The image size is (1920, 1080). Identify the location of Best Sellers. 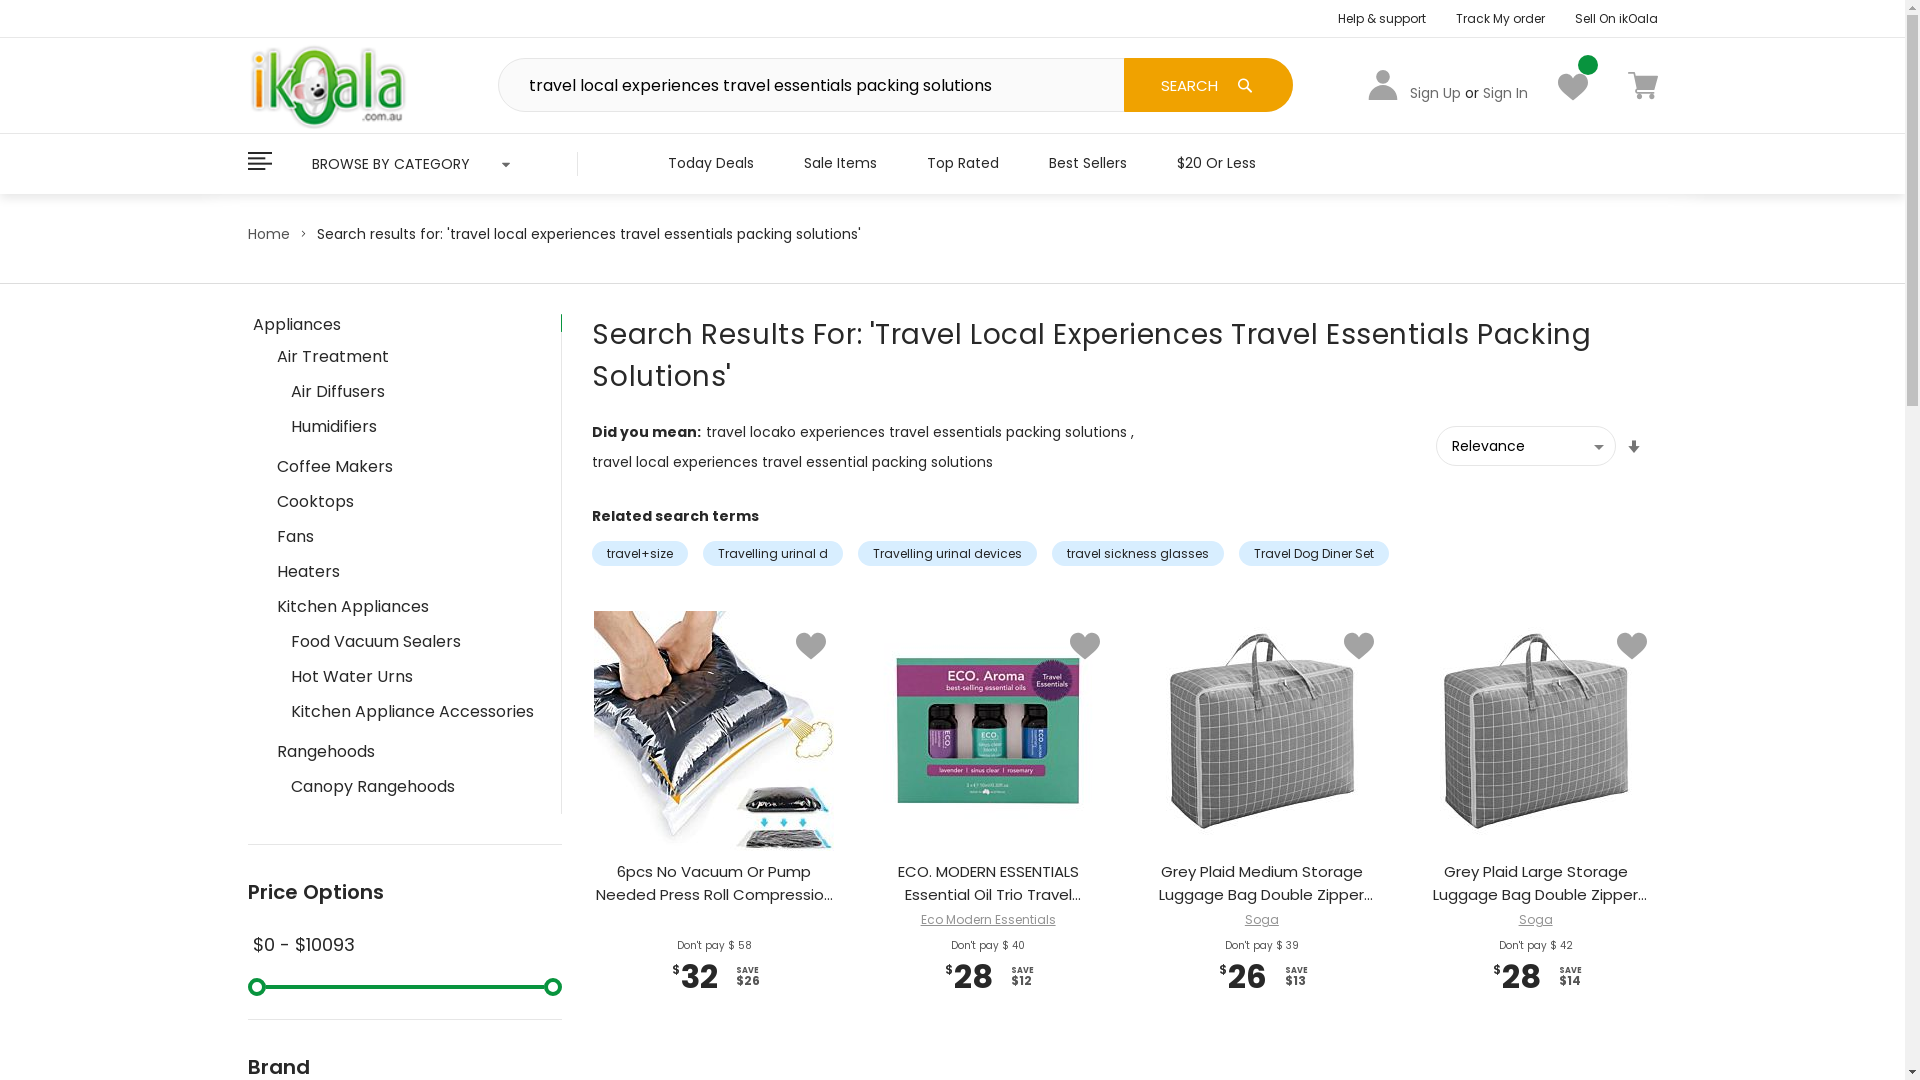
(1088, 163).